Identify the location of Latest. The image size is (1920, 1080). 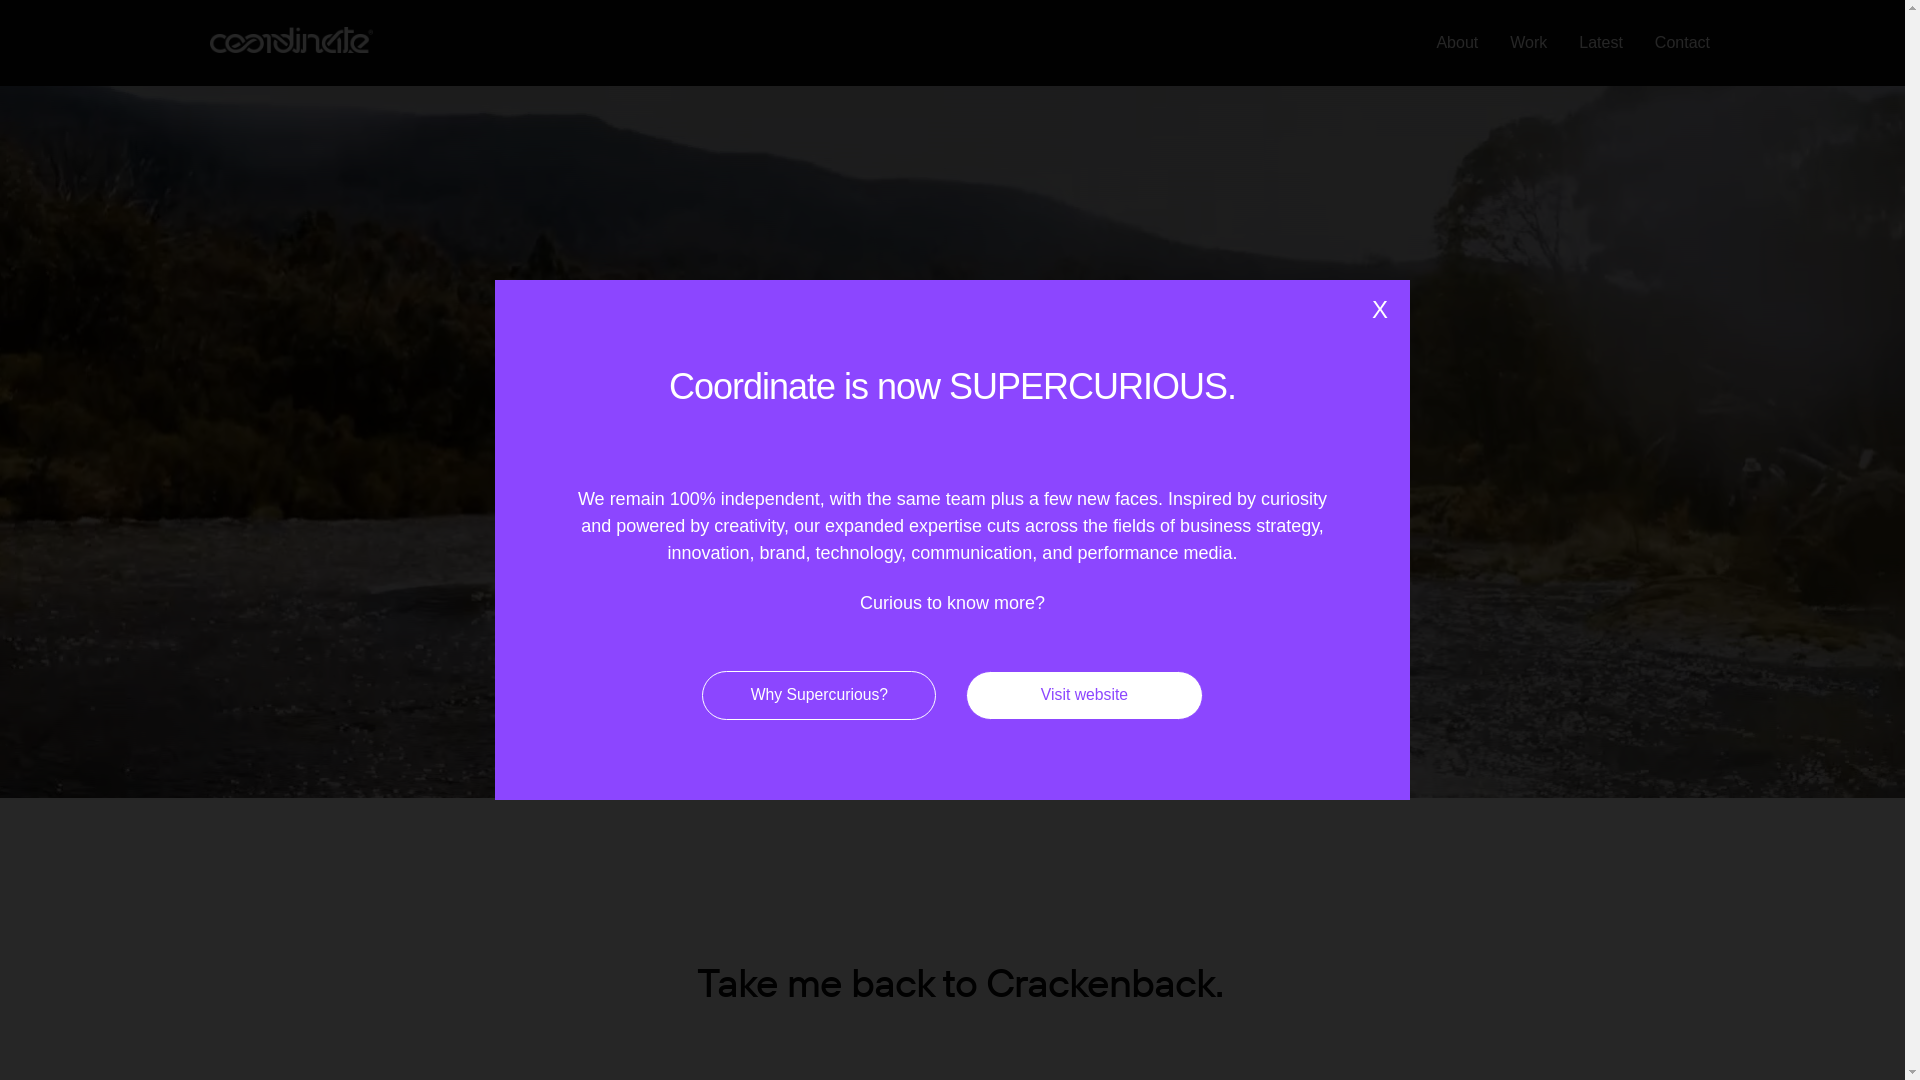
(1601, 43).